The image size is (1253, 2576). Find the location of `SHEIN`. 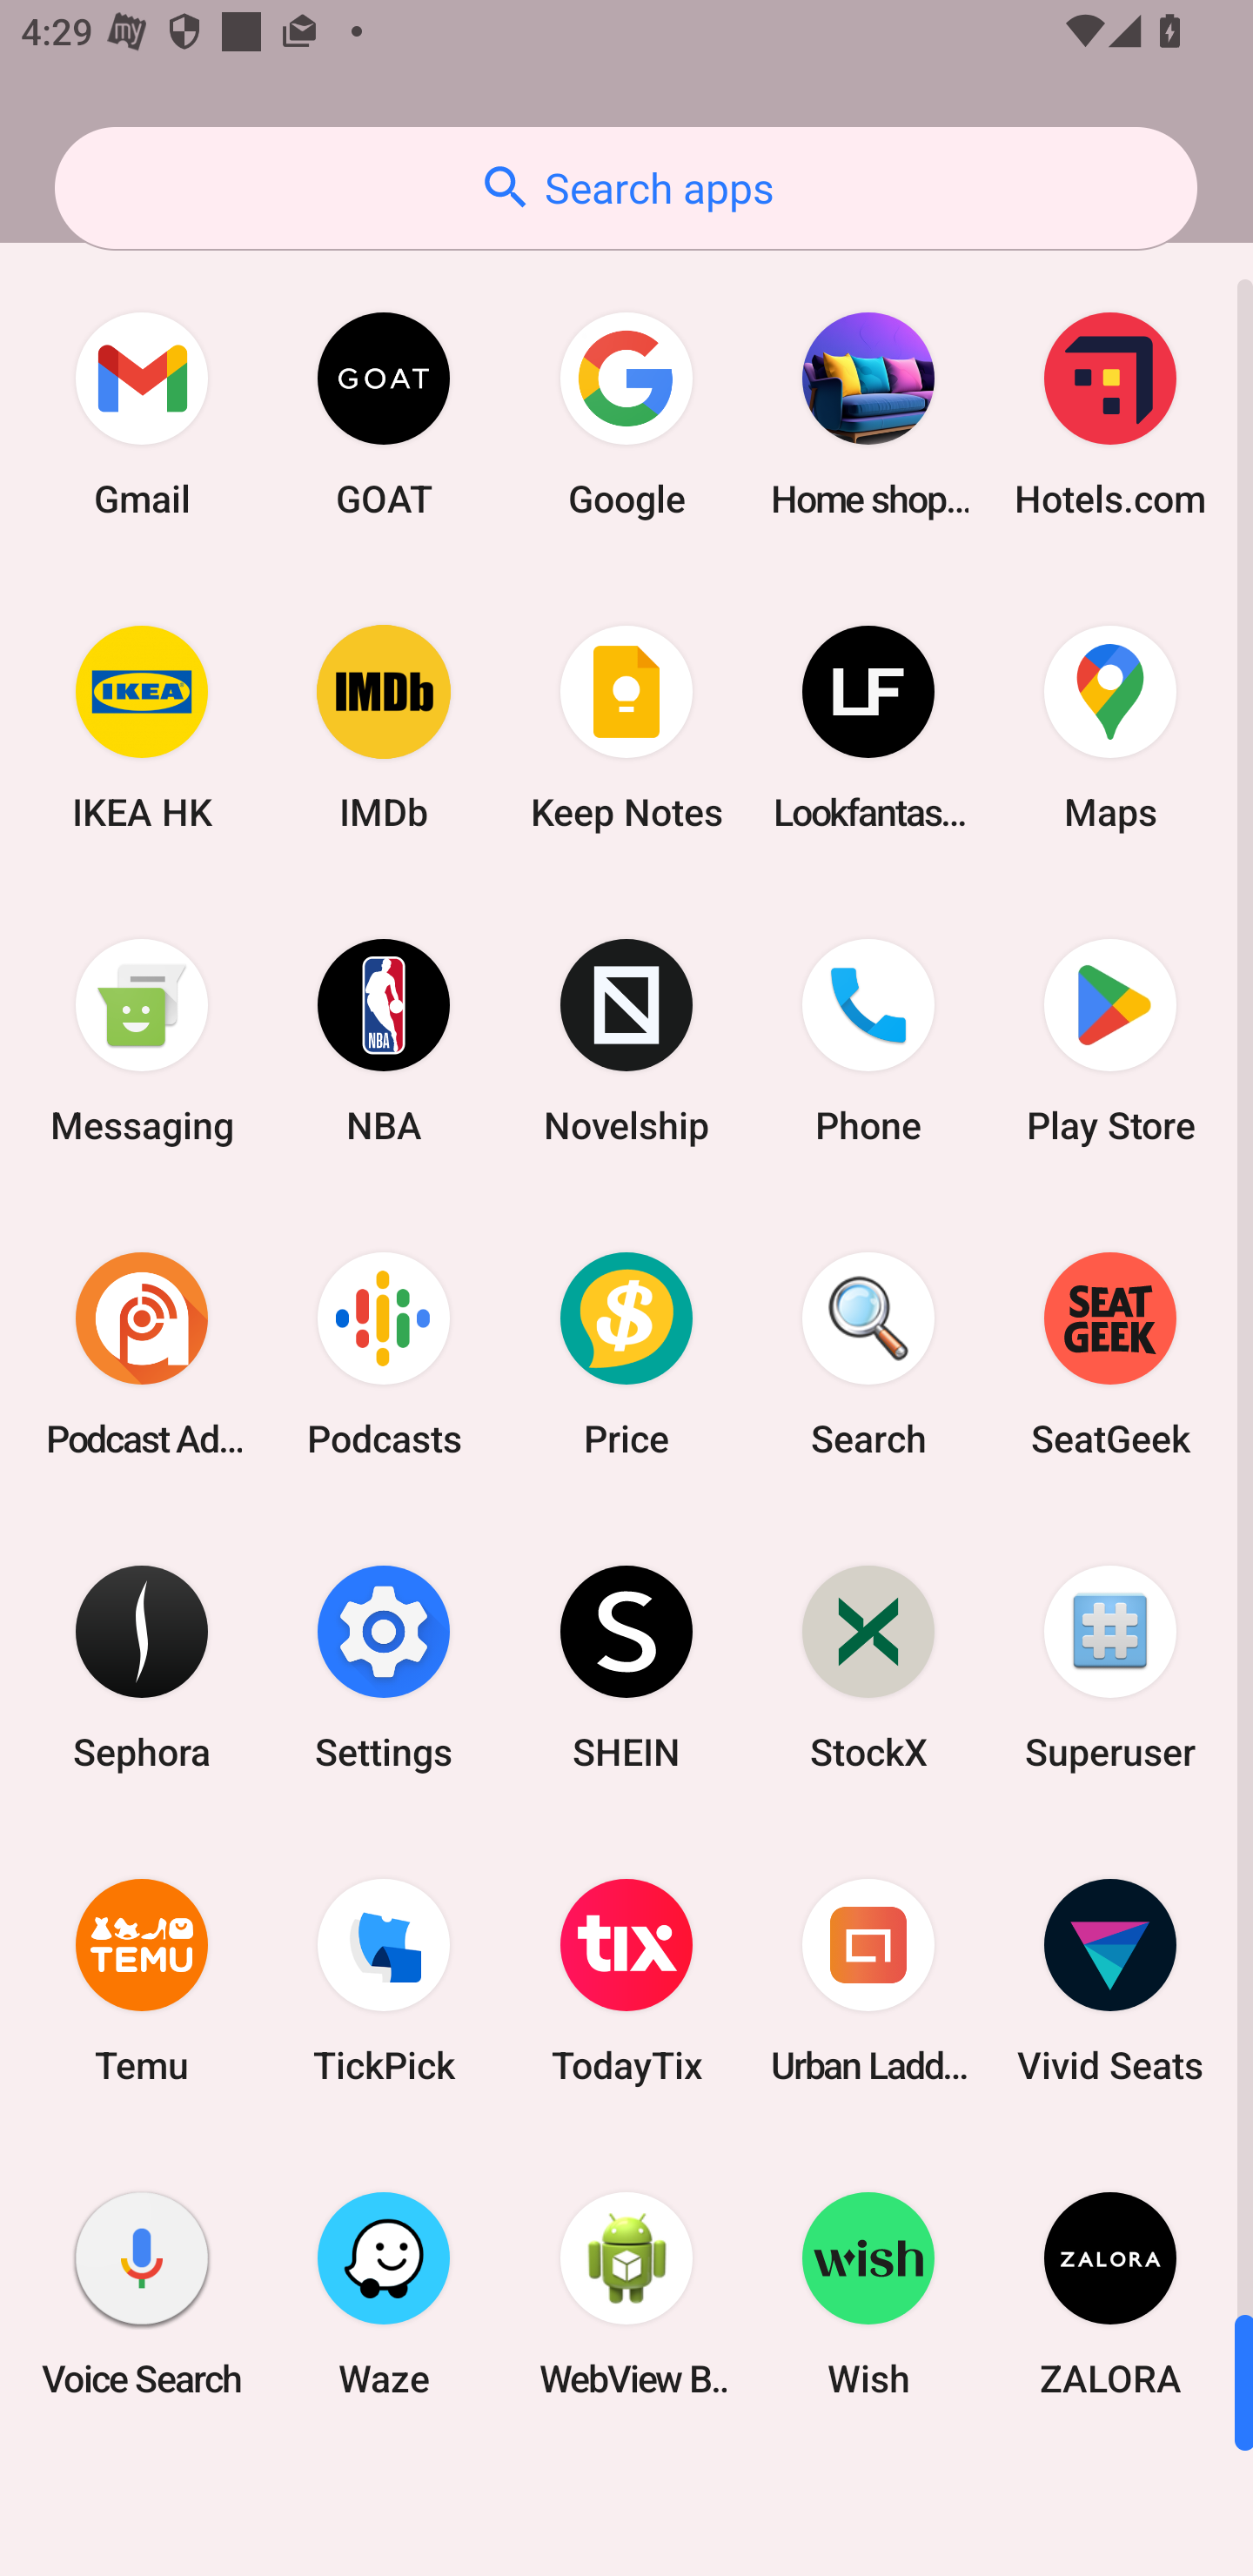

SHEIN is located at coordinates (626, 1666).